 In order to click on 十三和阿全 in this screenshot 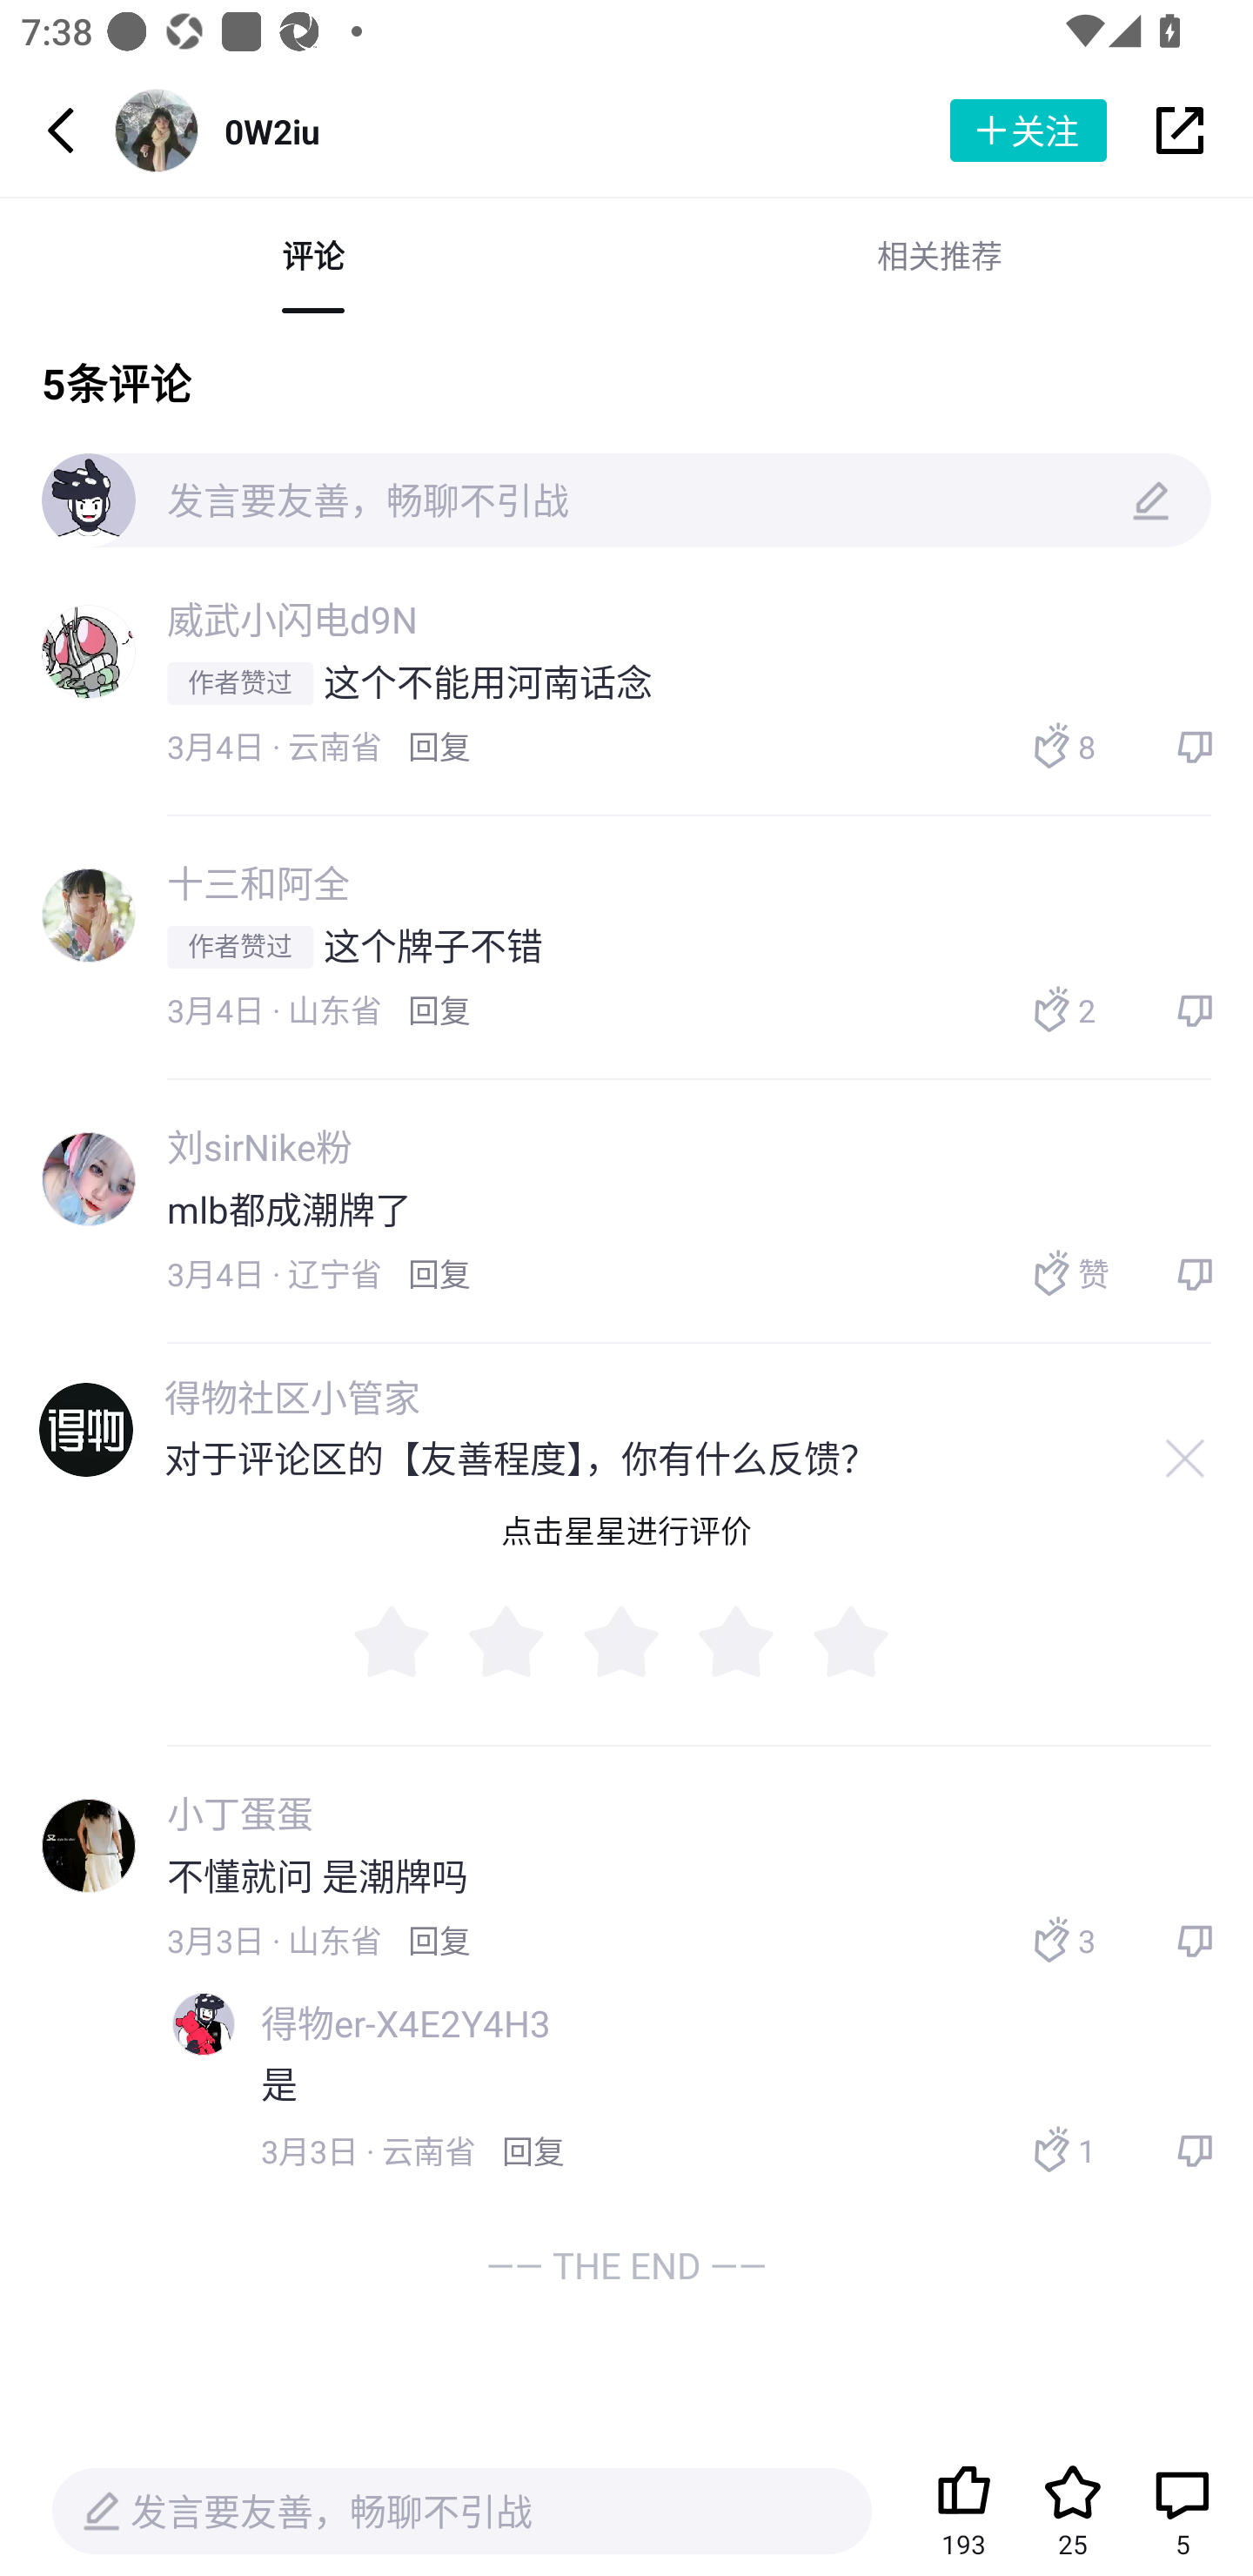, I will do `click(258, 882)`.